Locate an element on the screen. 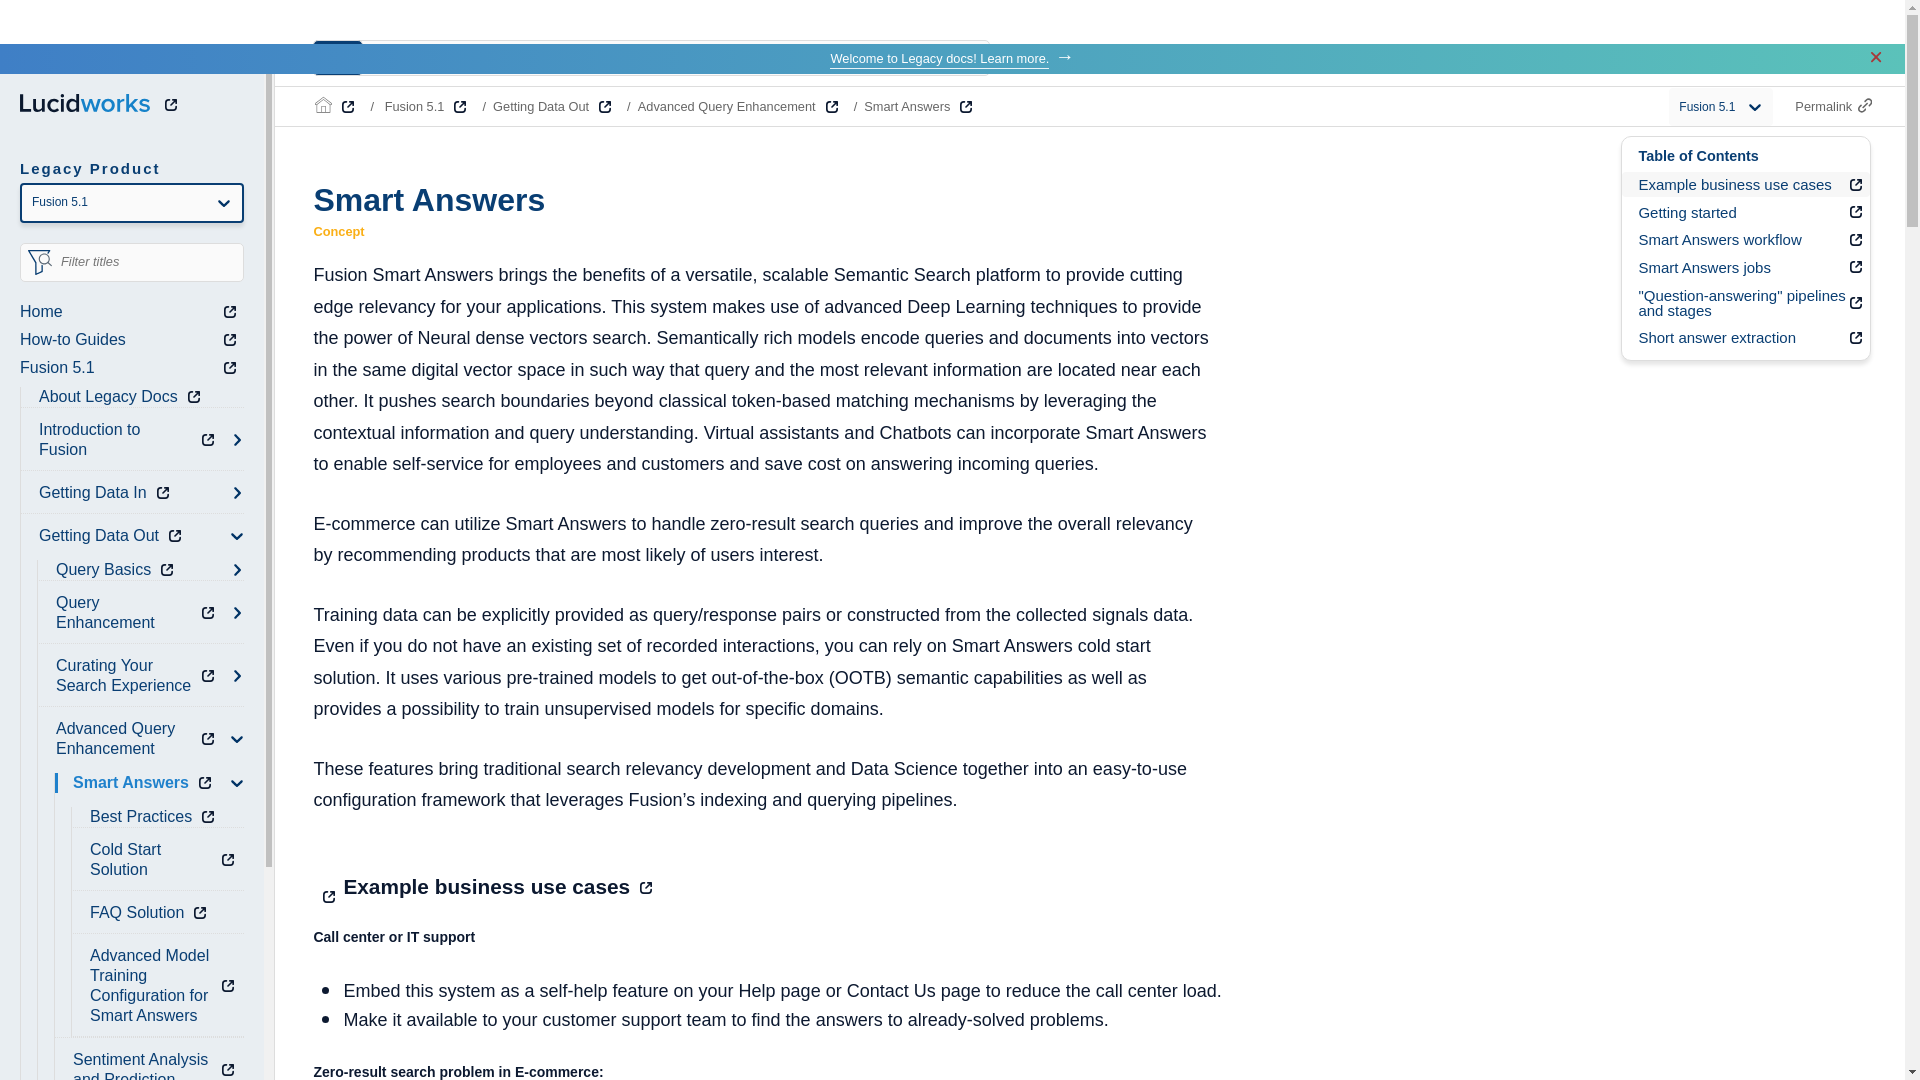 Image resolution: width=1920 pixels, height=1080 pixels. Advanced Query Enhancement is located at coordinates (138, 739).